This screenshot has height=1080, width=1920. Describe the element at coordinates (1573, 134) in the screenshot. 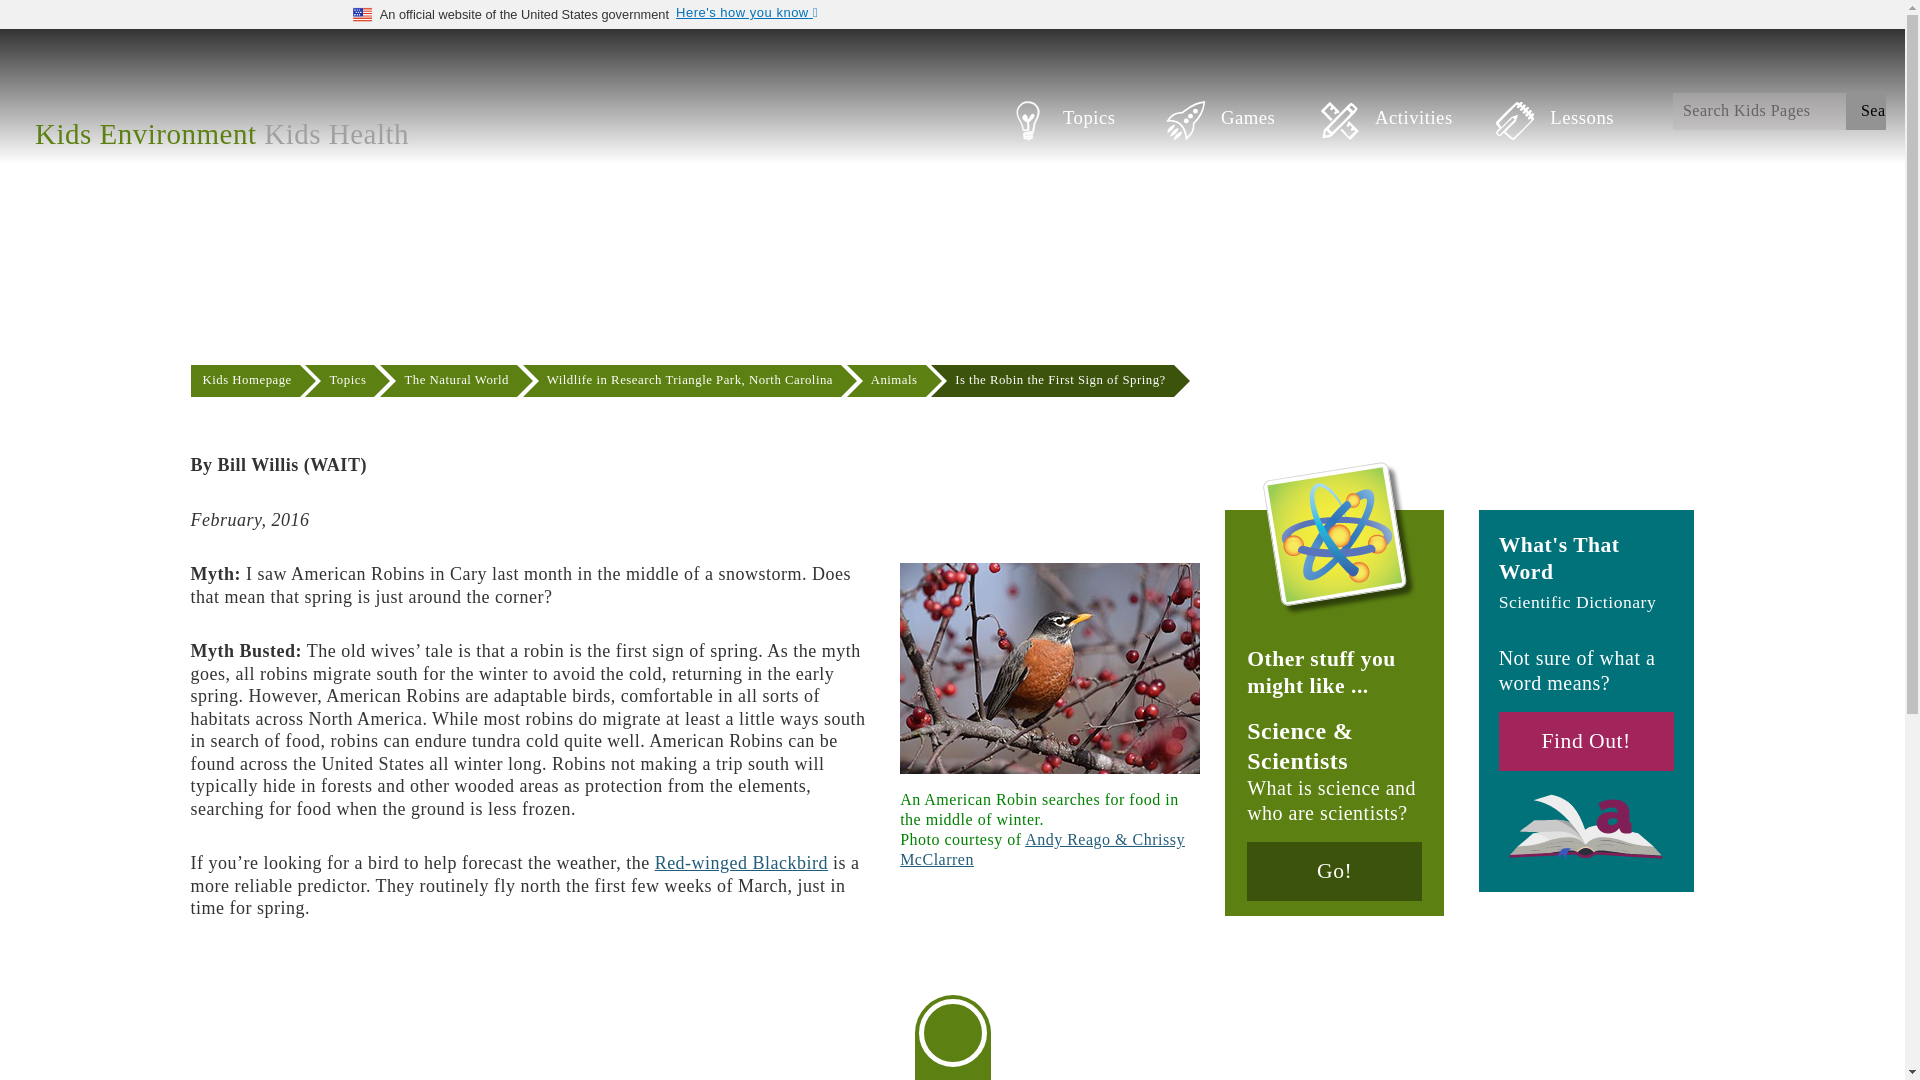

I see `Lessons` at that location.